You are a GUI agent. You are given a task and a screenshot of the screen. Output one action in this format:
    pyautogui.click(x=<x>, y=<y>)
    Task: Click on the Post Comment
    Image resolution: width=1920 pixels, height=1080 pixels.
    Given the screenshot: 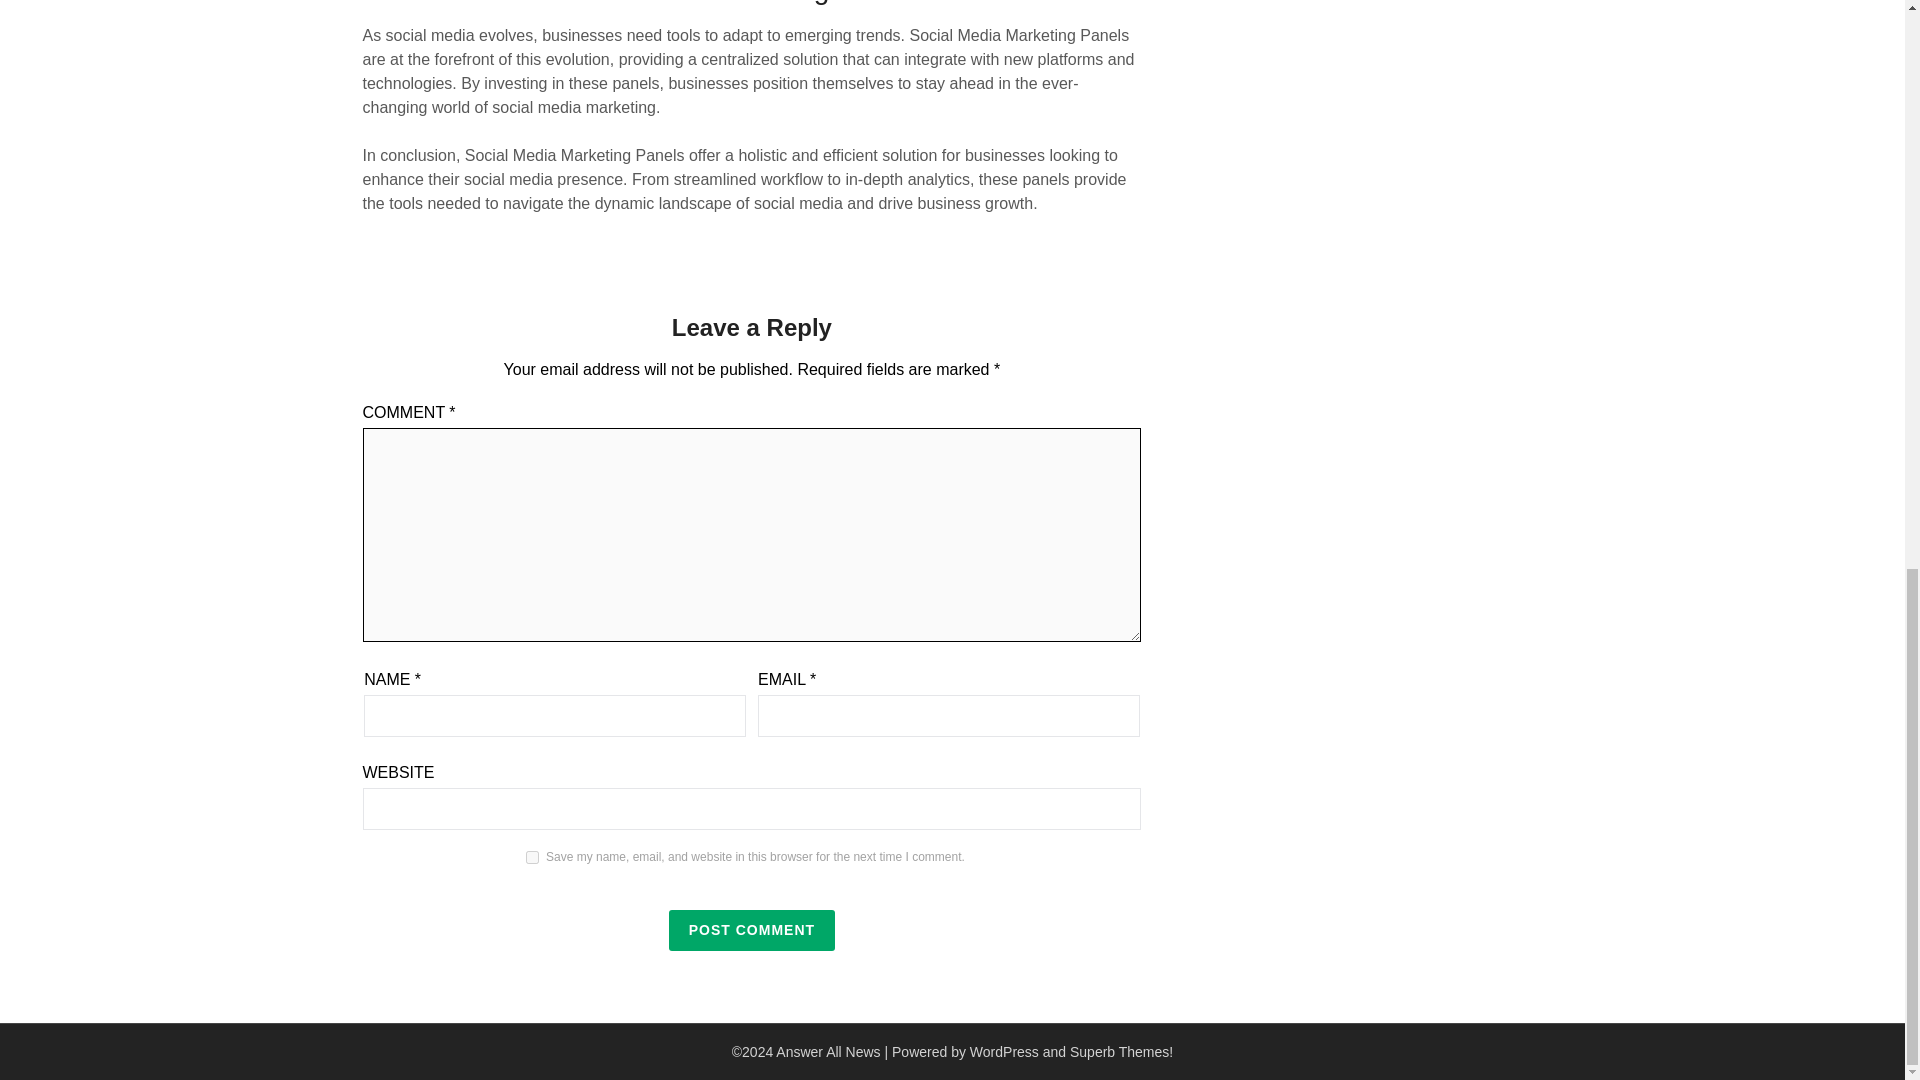 What is the action you would take?
    pyautogui.click(x=752, y=930)
    